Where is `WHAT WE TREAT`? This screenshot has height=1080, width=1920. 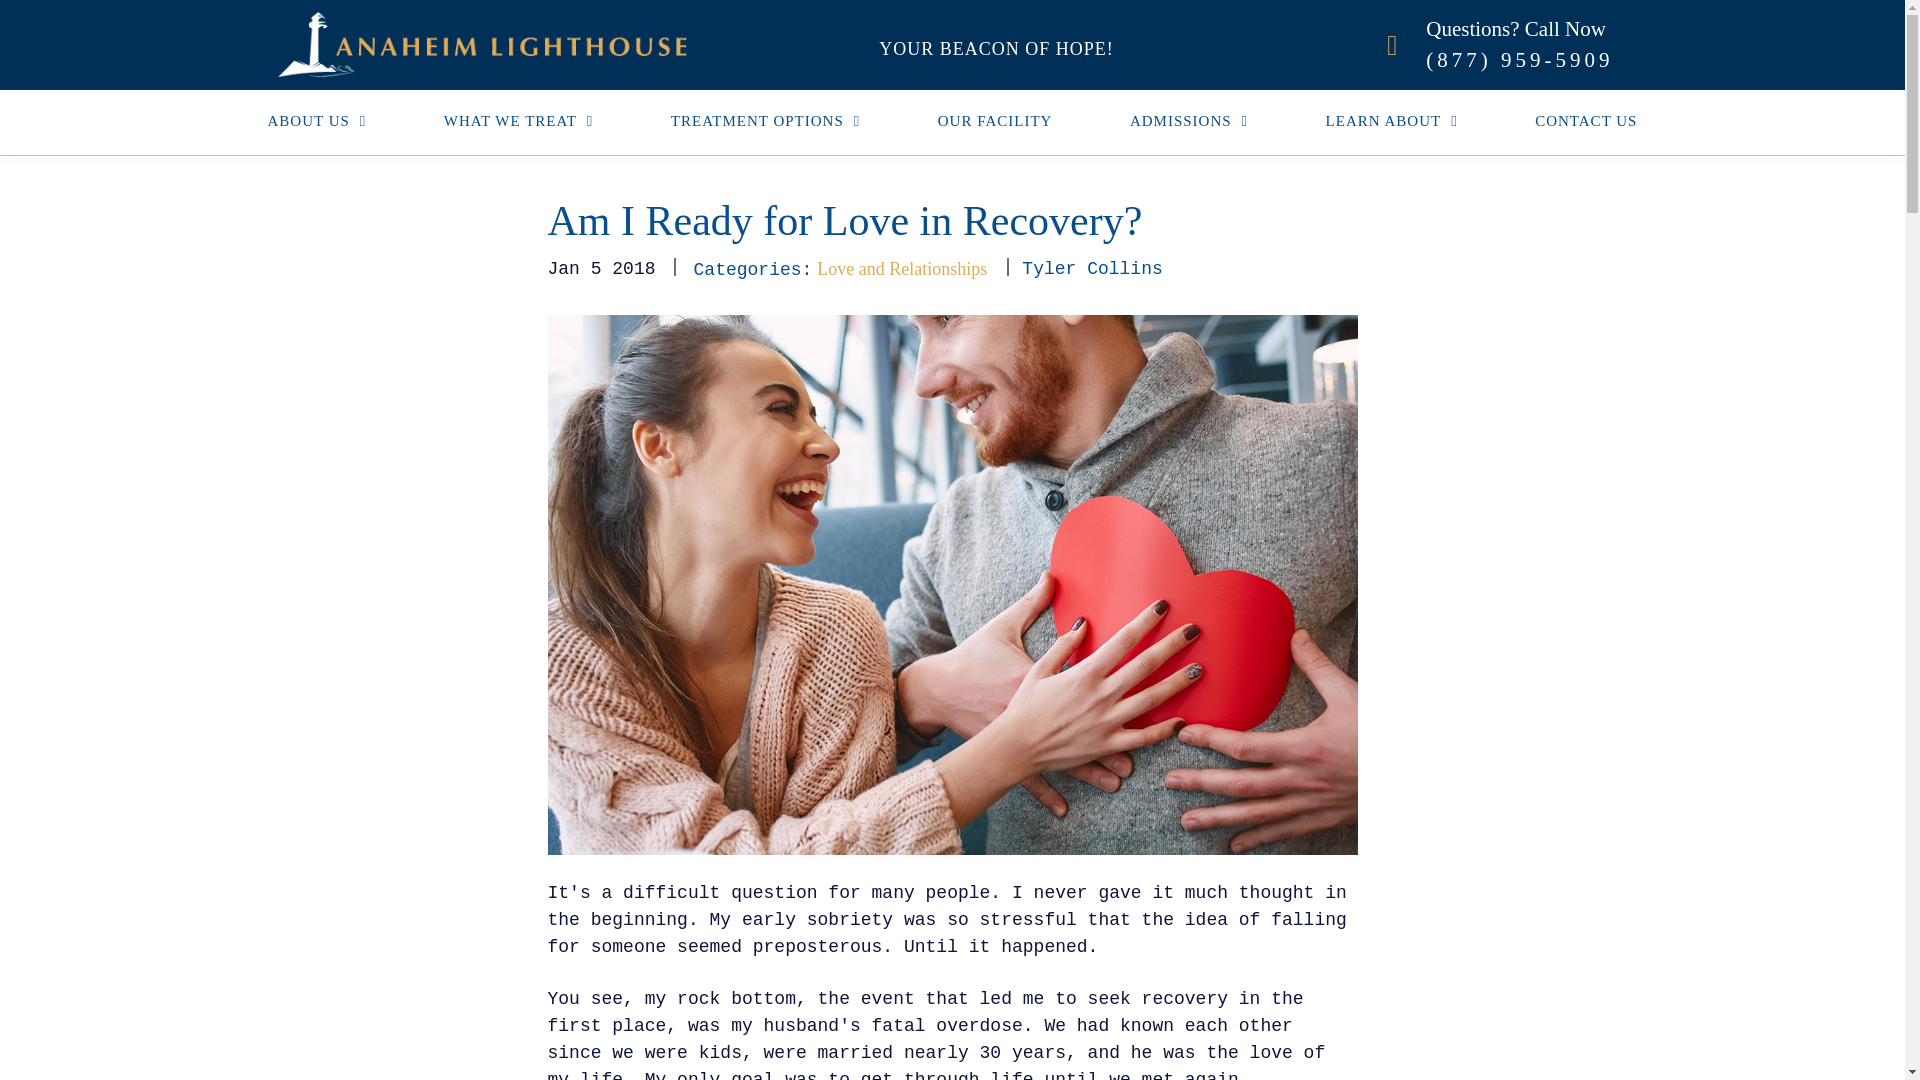
WHAT WE TREAT is located at coordinates (518, 120).